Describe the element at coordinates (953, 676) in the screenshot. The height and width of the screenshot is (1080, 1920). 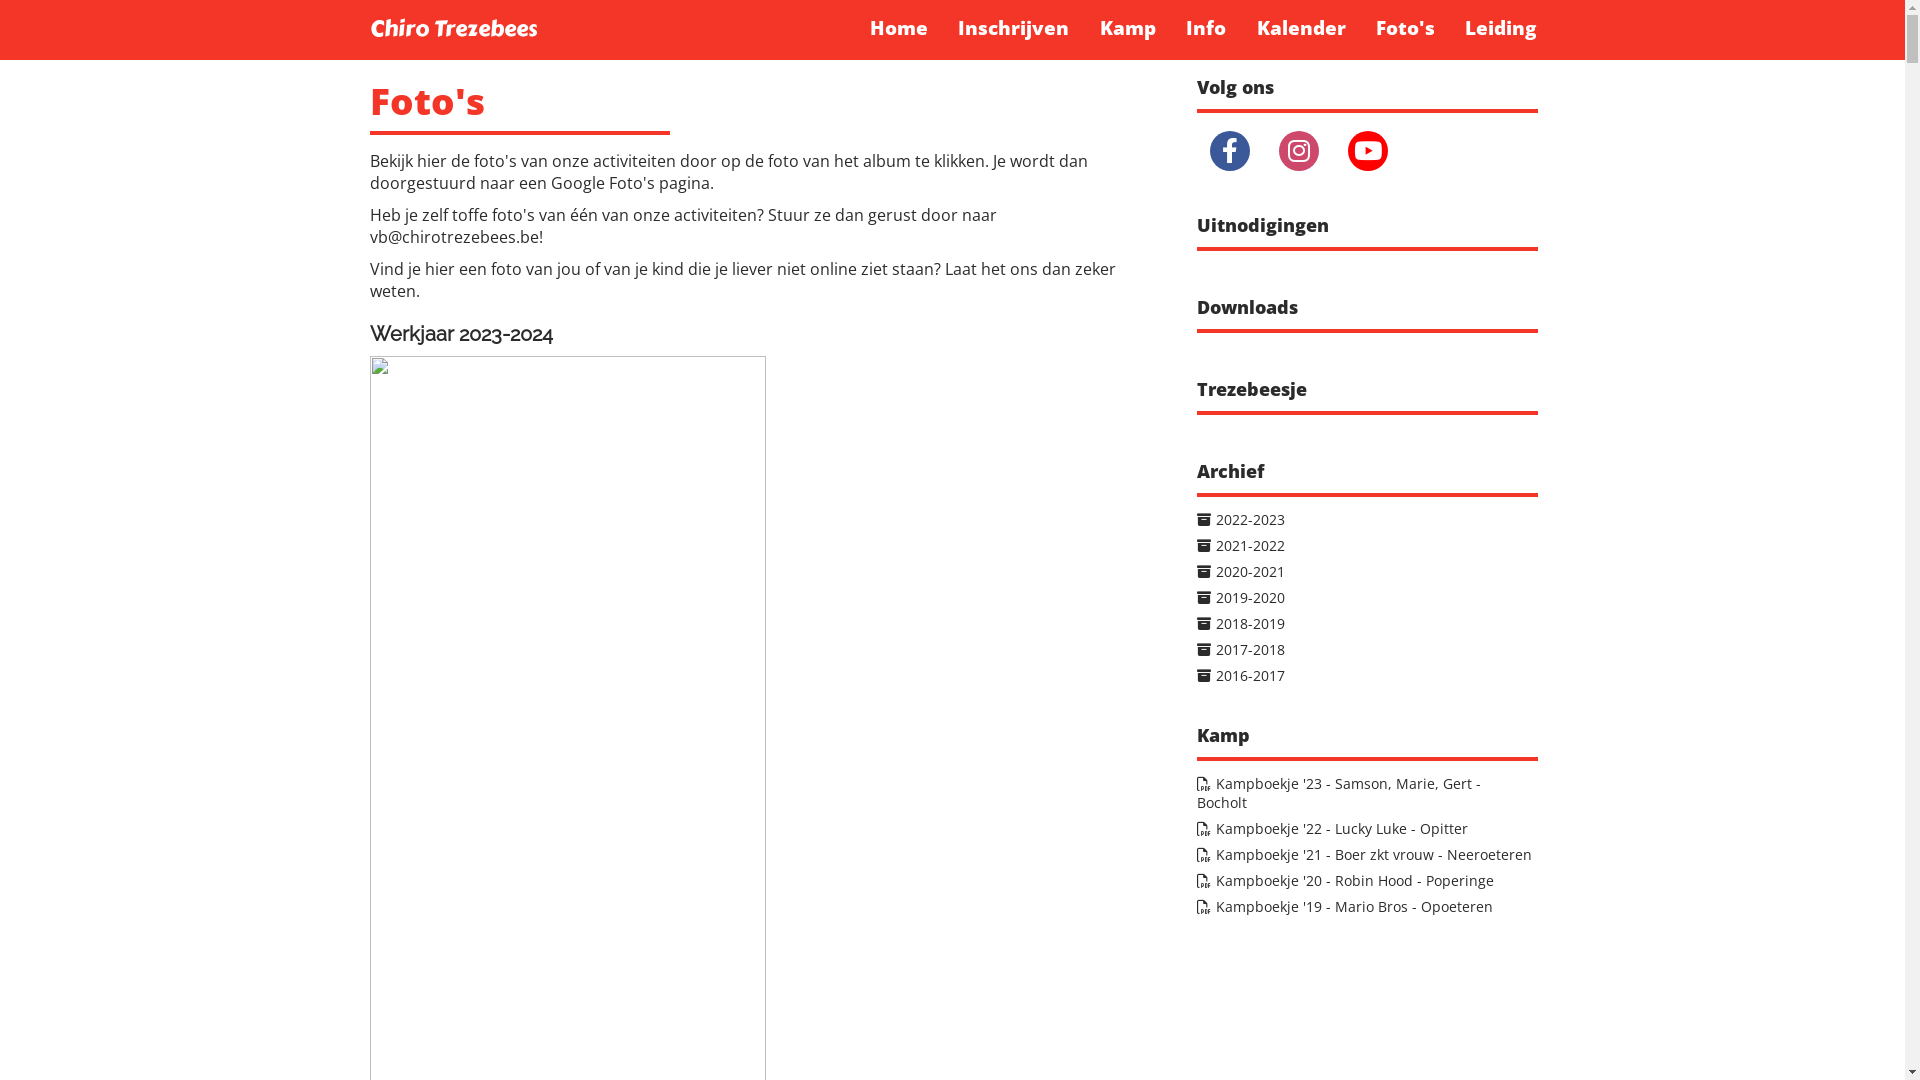
I see `2016-2017` at that location.